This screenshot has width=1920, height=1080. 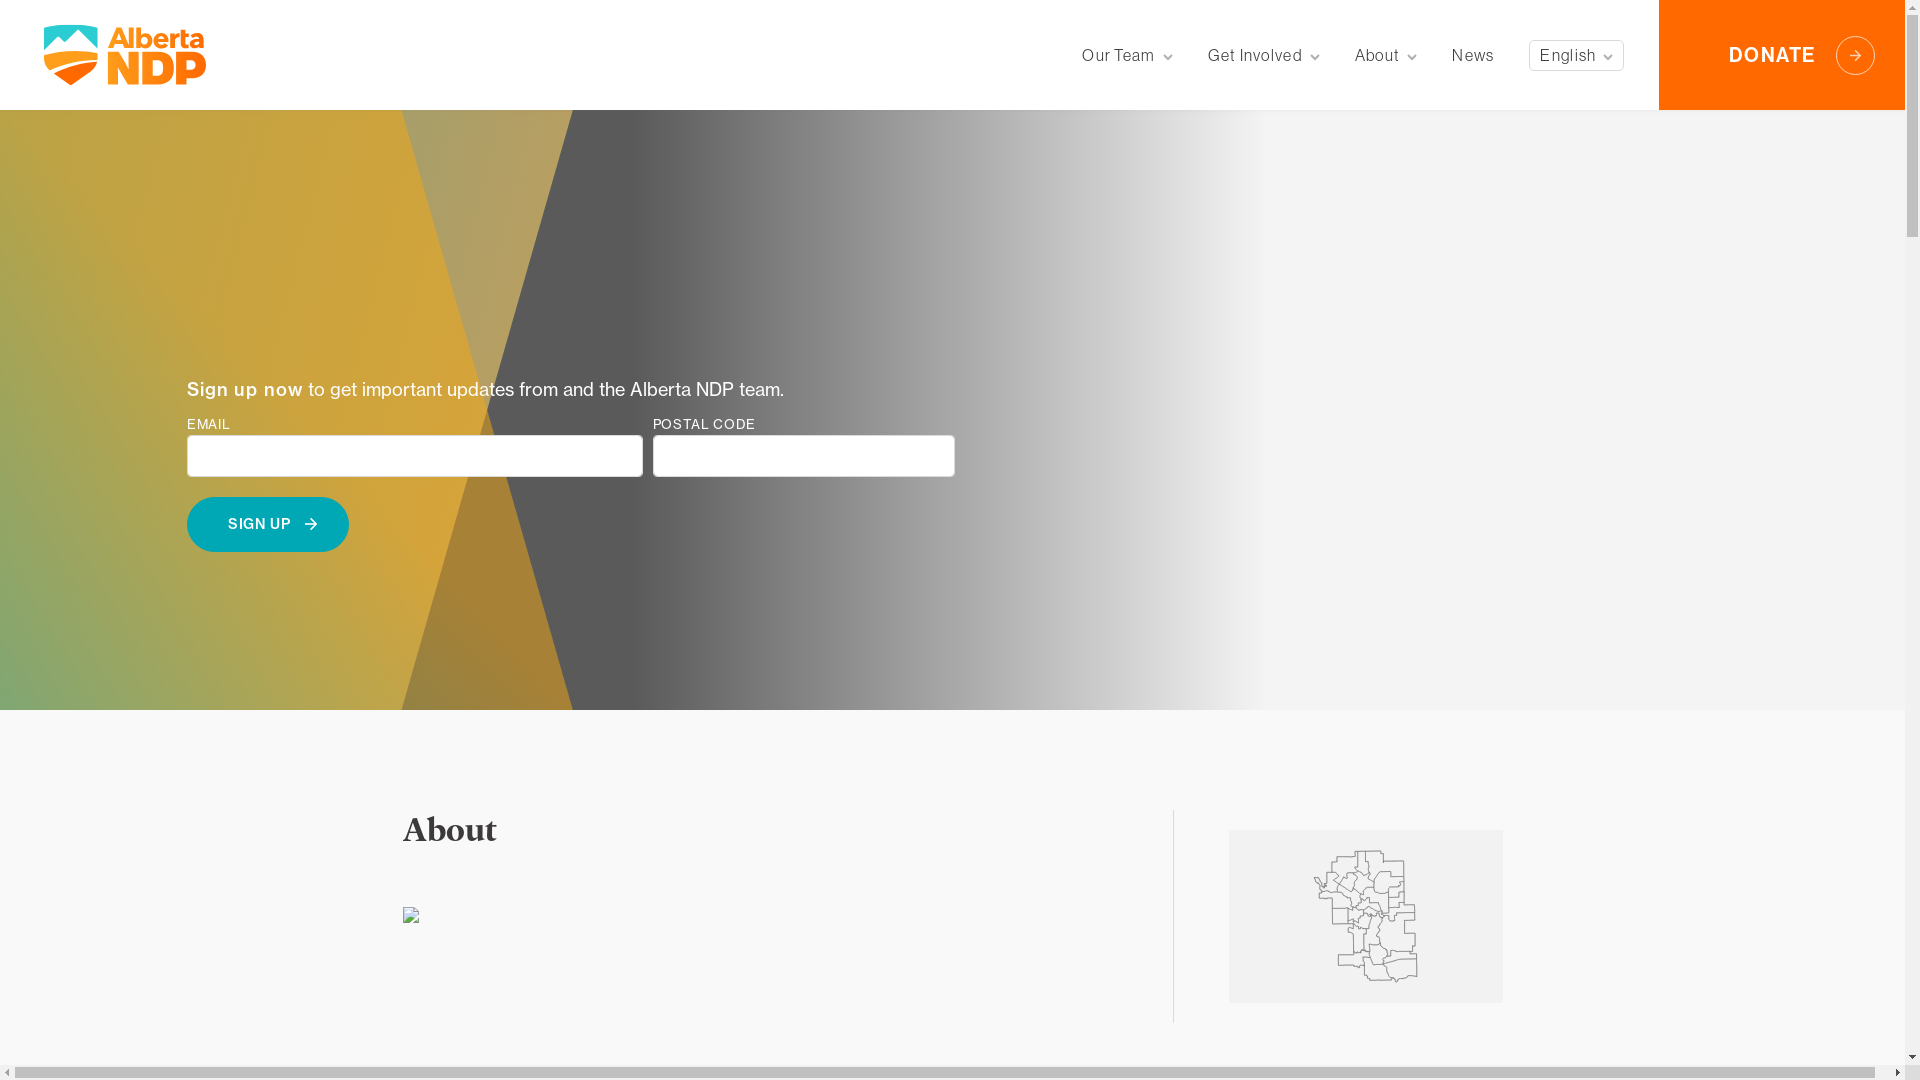 I want to click on SIGN UP, so click(x=268, y=524).